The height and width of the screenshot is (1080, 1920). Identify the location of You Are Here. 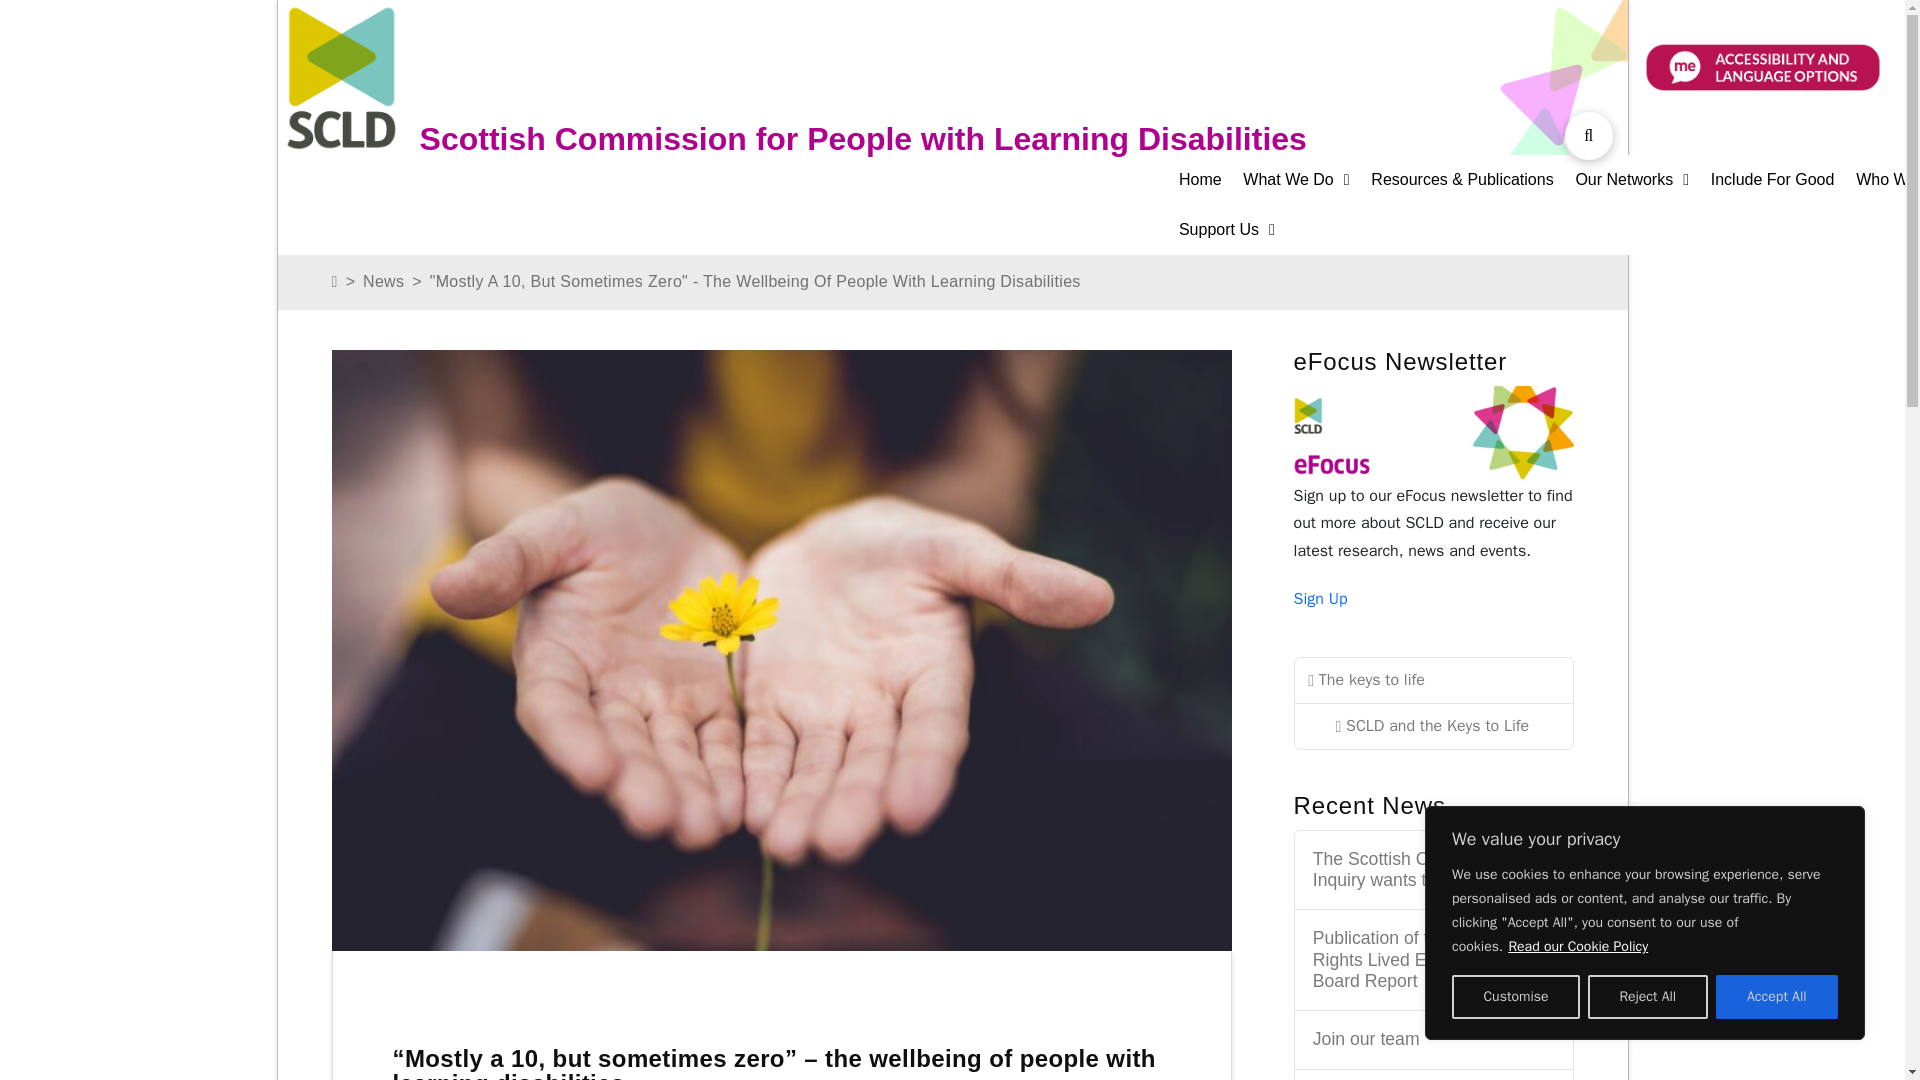
(755, 282).